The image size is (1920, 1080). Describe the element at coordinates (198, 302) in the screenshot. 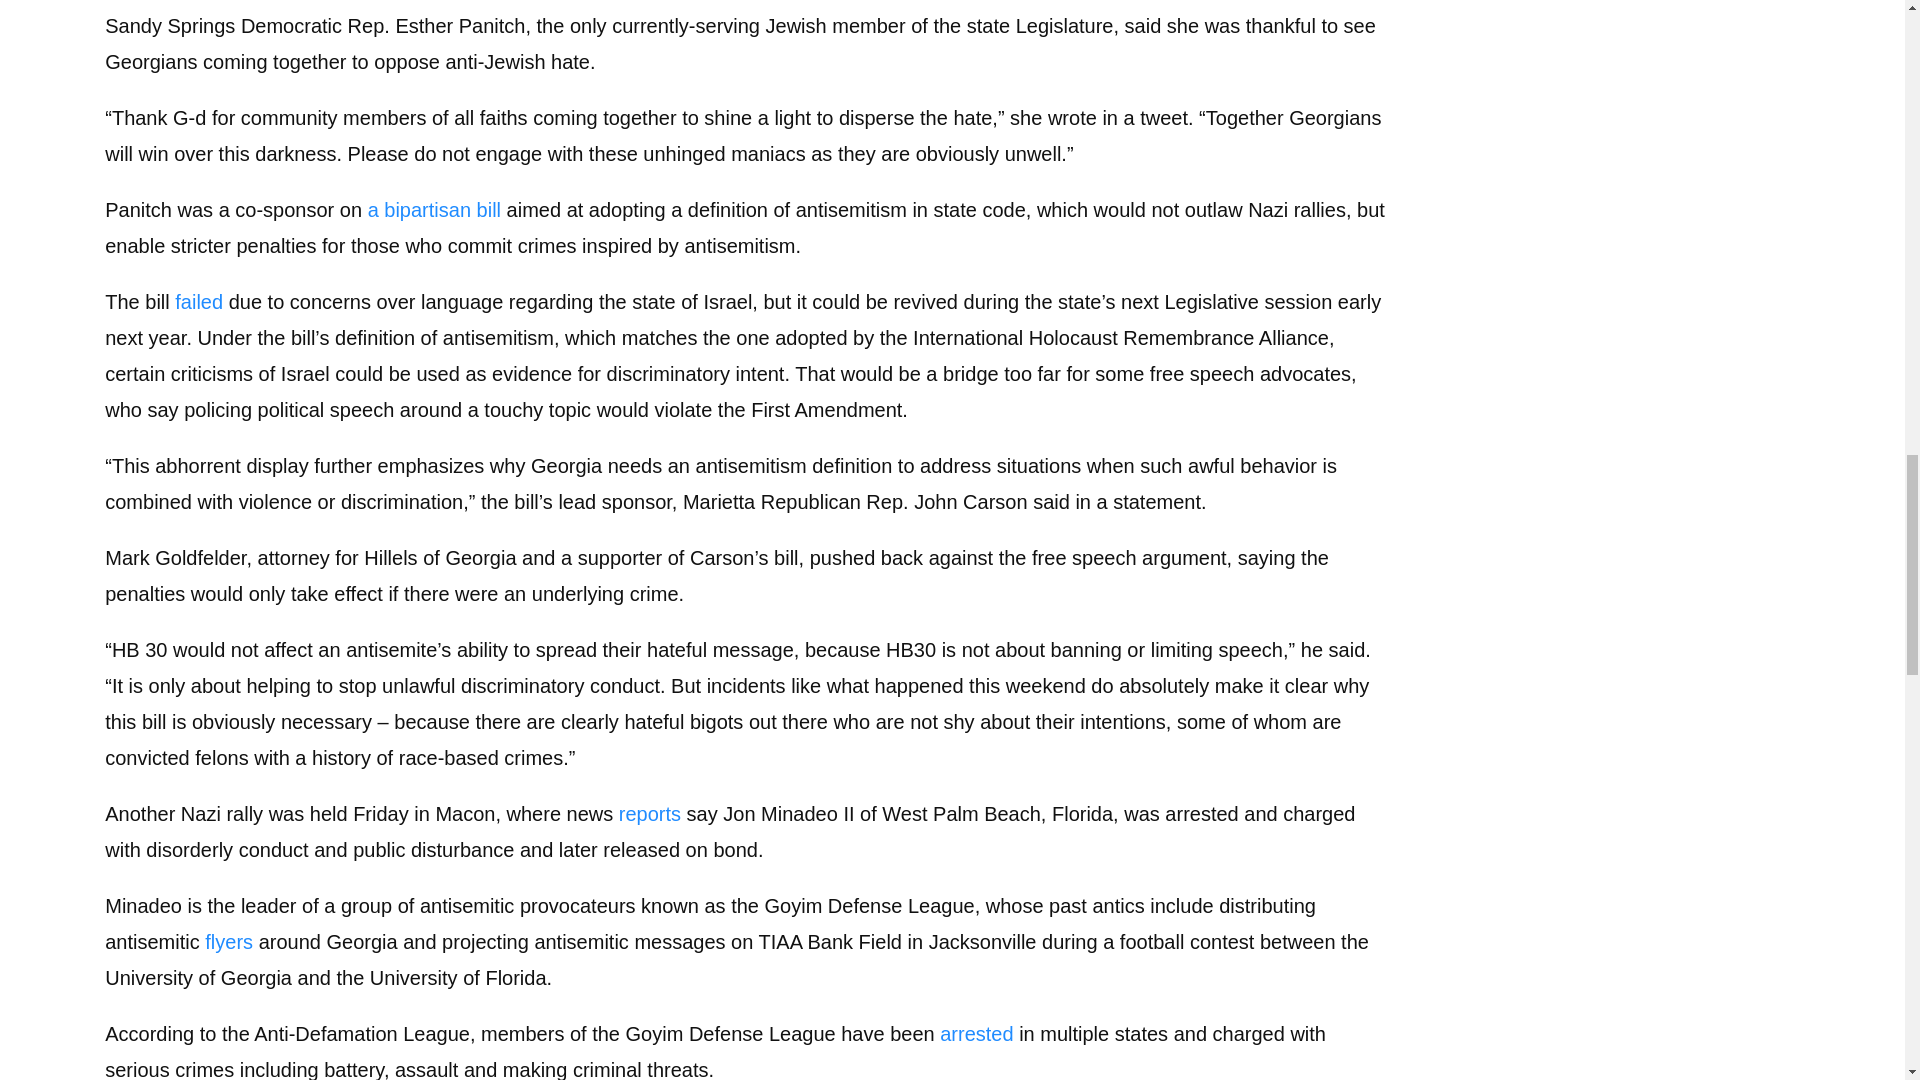

I see `failed` at that location.